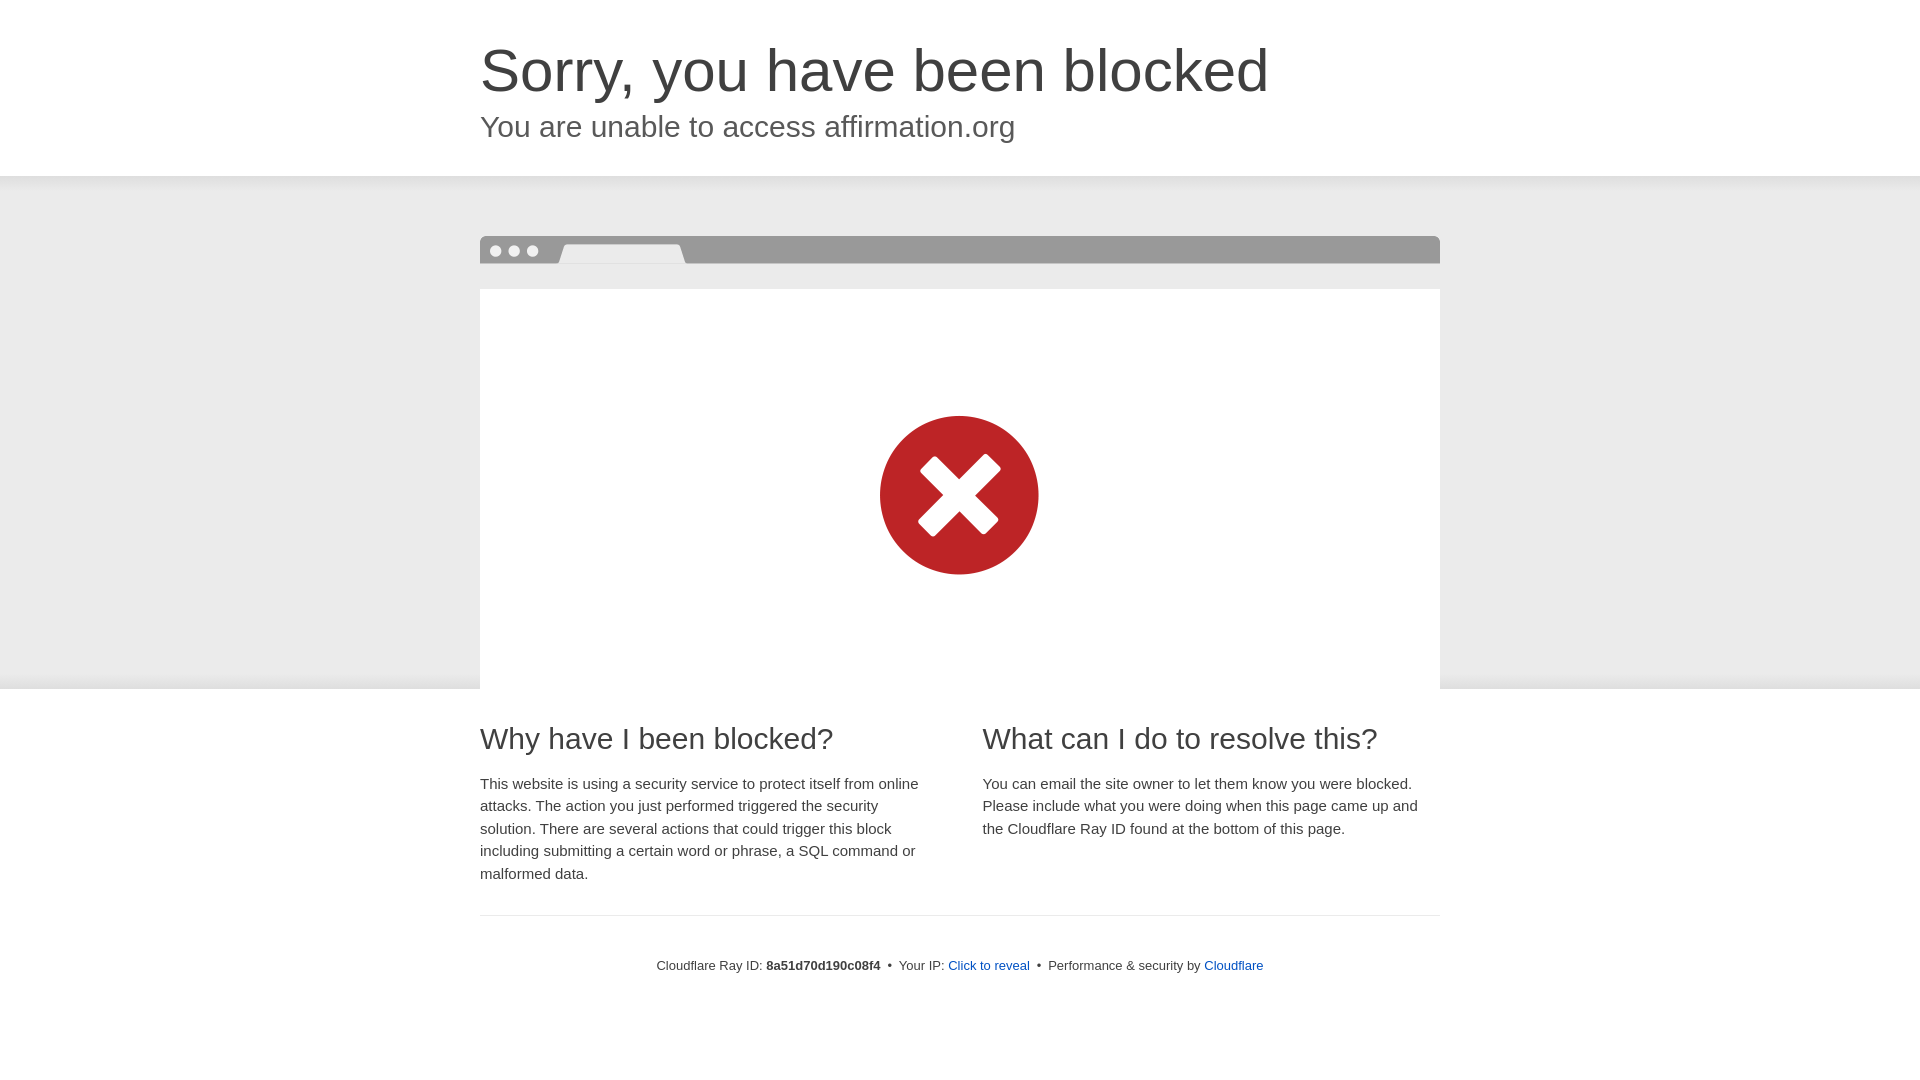 Image resolution: width=1920 pixels, height=1080 pixels. I want to click on Click to reveal, so click(988, 966).